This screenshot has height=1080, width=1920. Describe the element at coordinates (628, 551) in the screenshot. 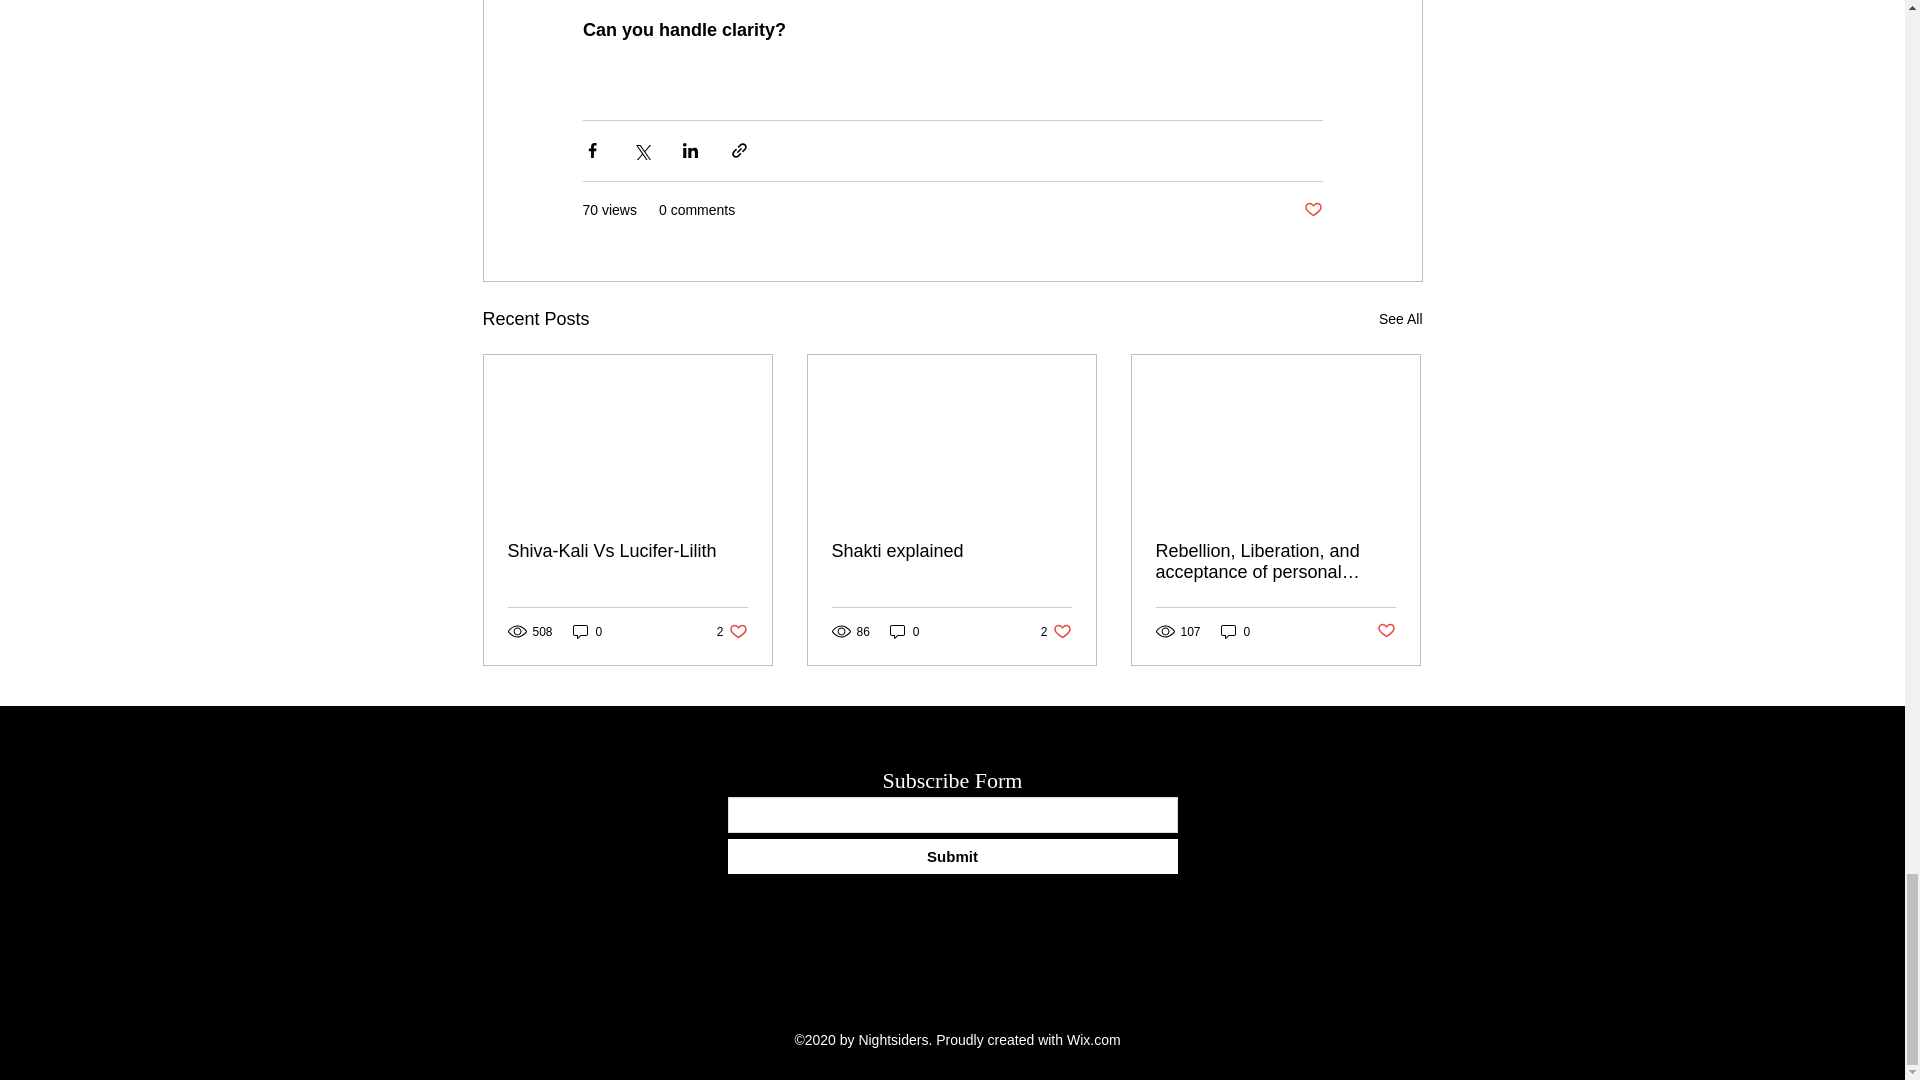

I see `Shiva-Kali Vs Lucifer-Lilith` at that location.